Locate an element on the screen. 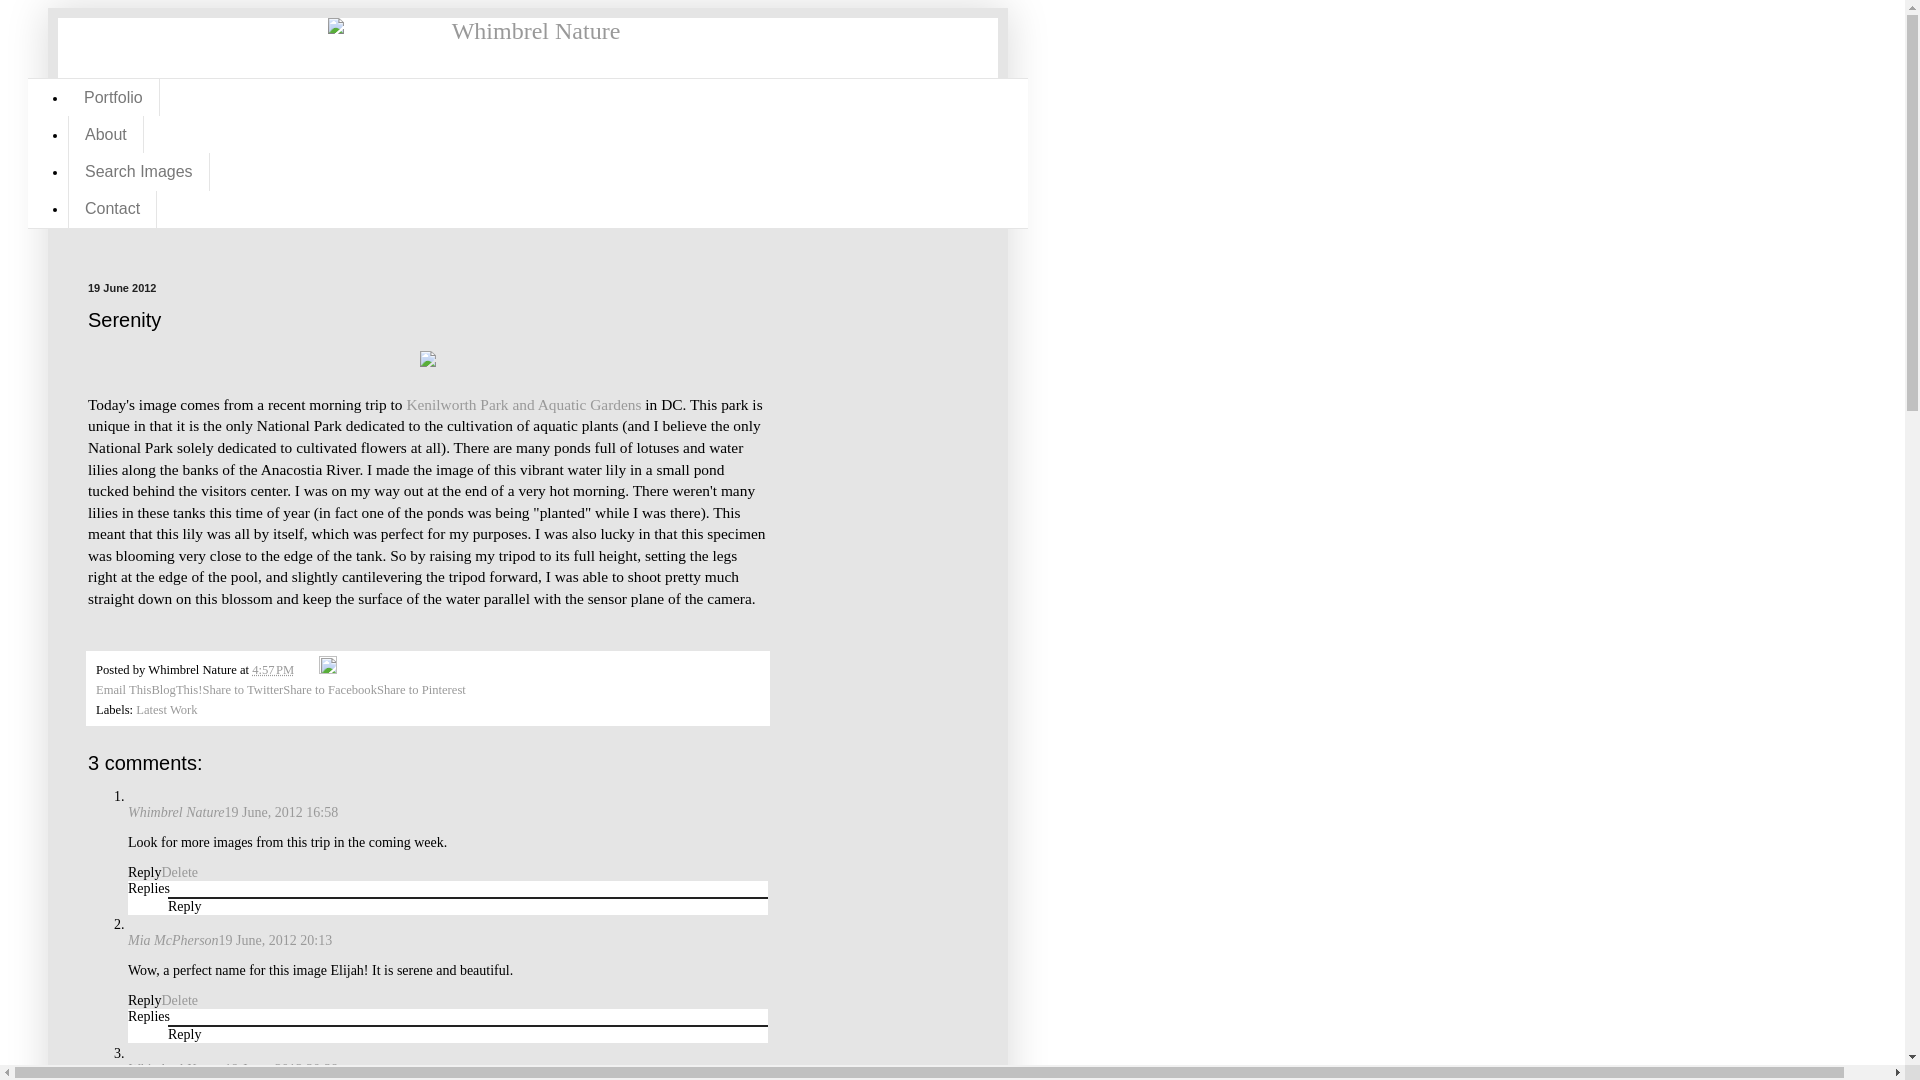  19 June, 2012 20:29 is located at coordinates (282, 1068).